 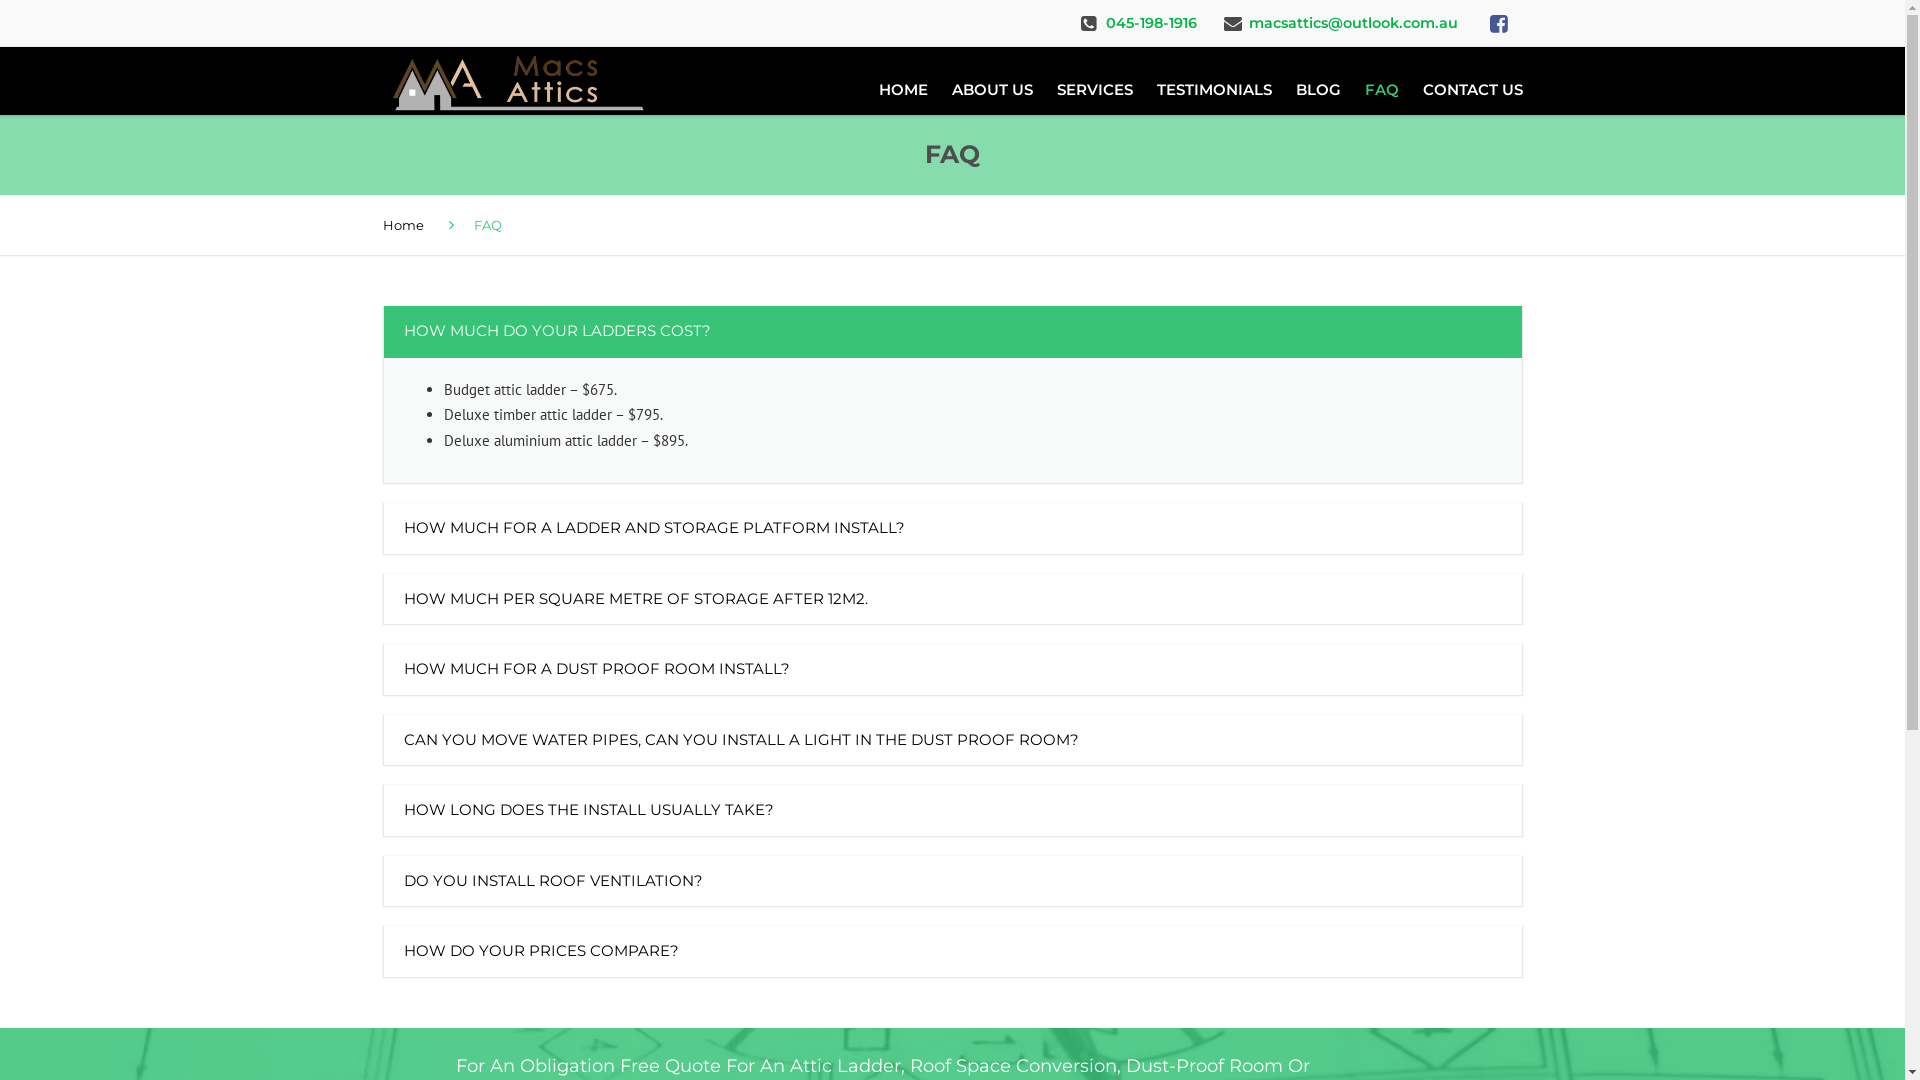 I want to click on About, so click(x=976, y=760).